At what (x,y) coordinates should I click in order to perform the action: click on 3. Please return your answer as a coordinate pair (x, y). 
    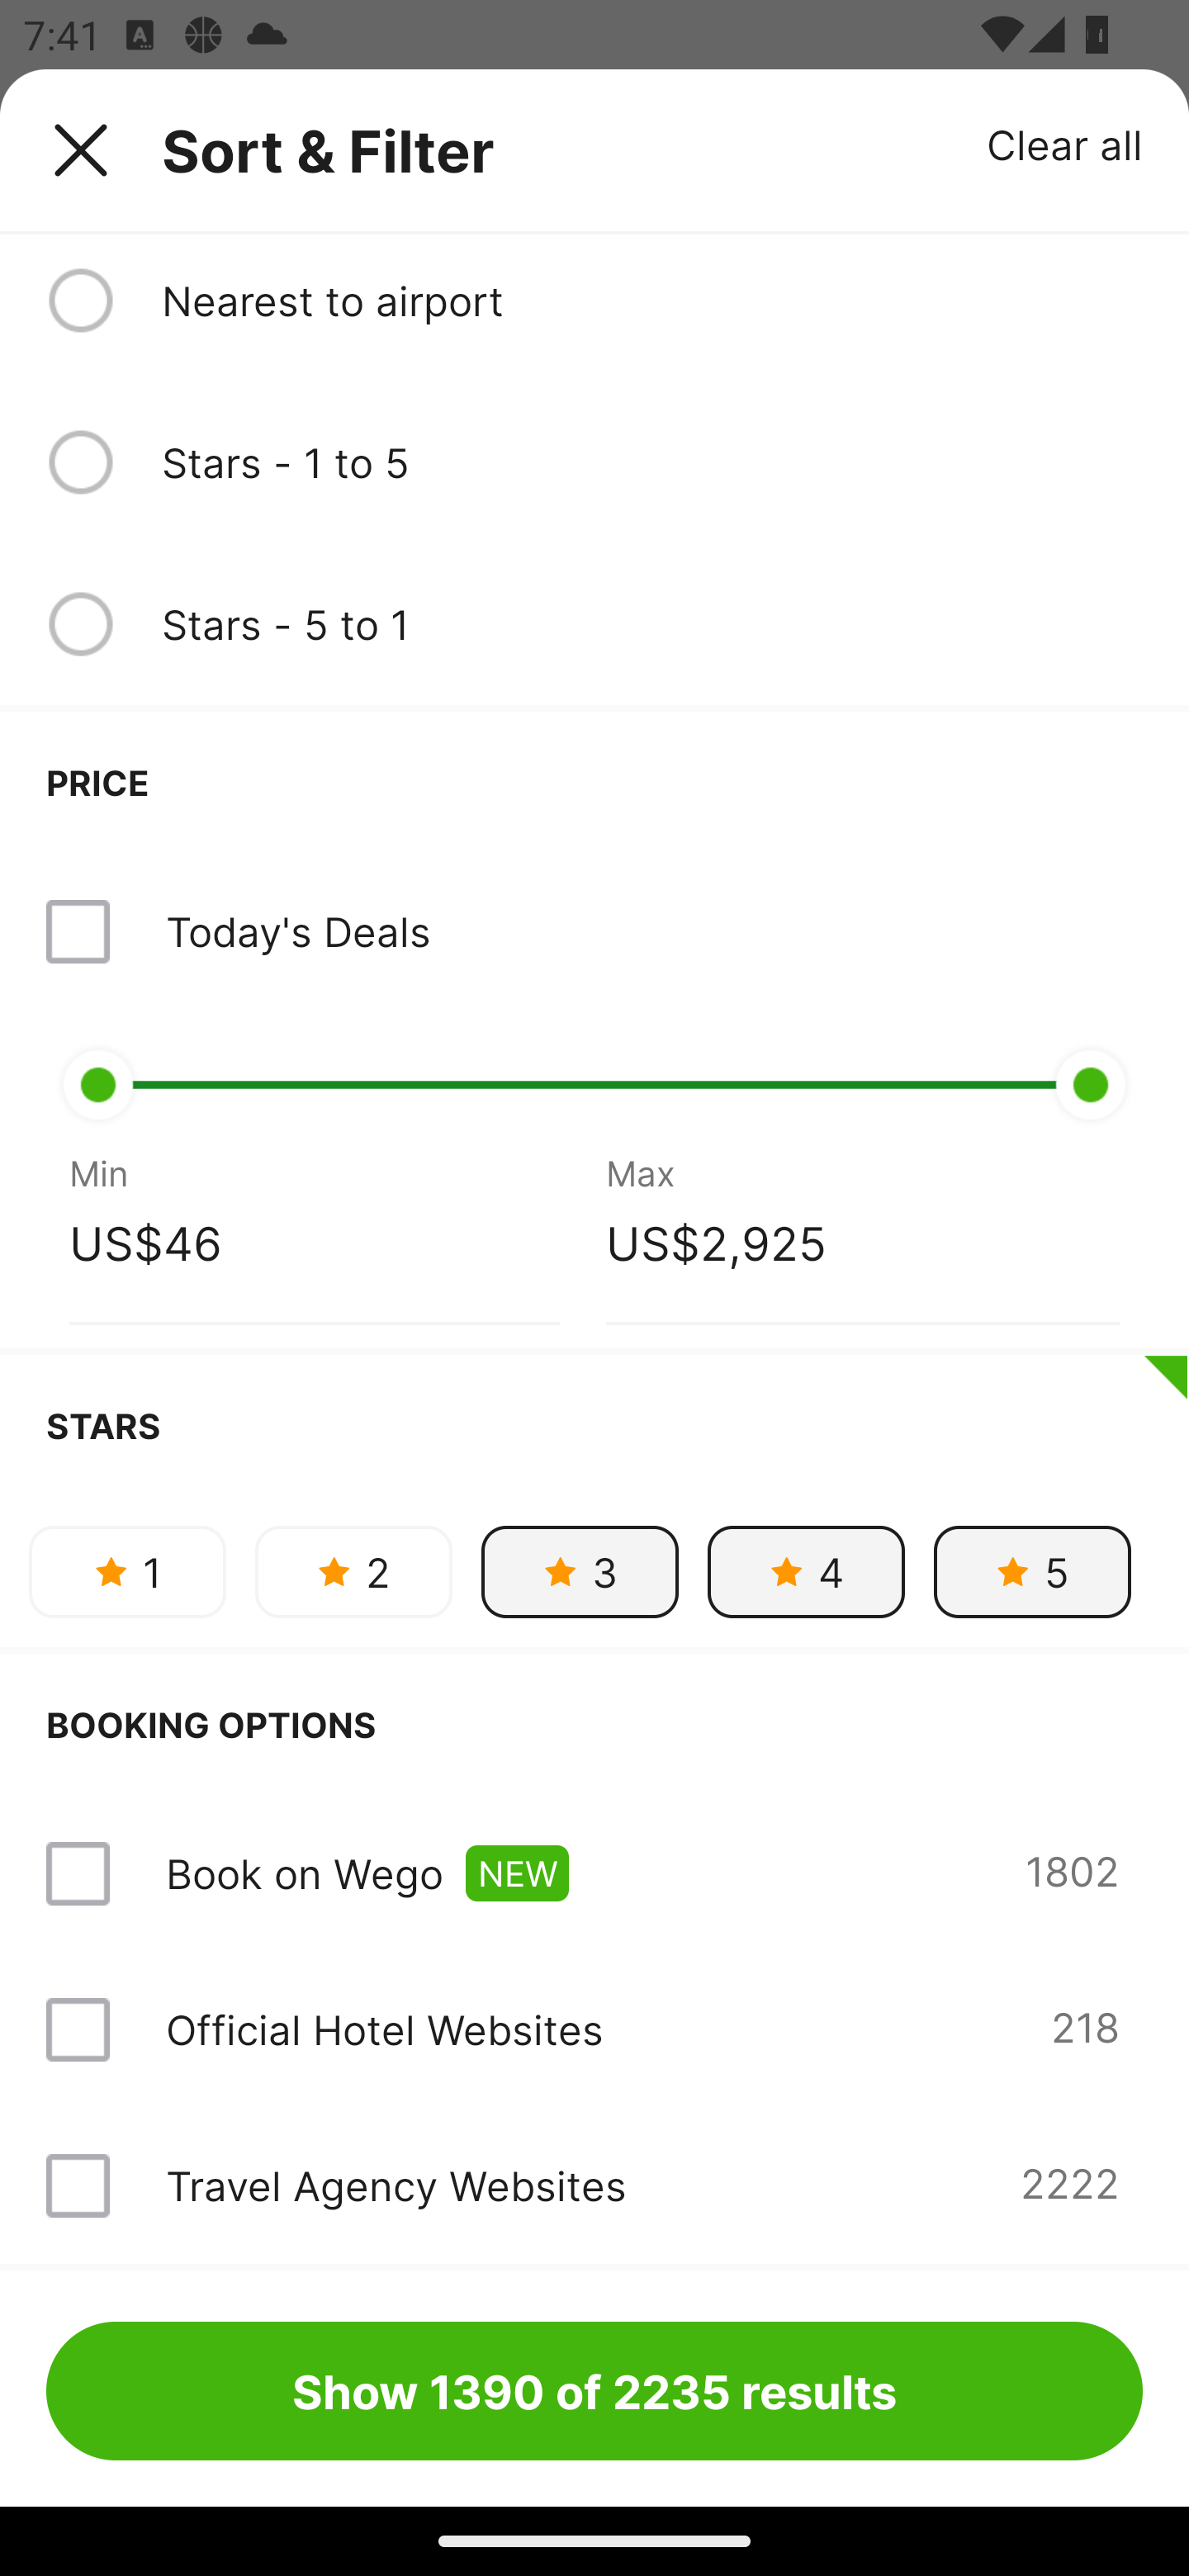
    Looking at the image, I should click on (580, 1571).